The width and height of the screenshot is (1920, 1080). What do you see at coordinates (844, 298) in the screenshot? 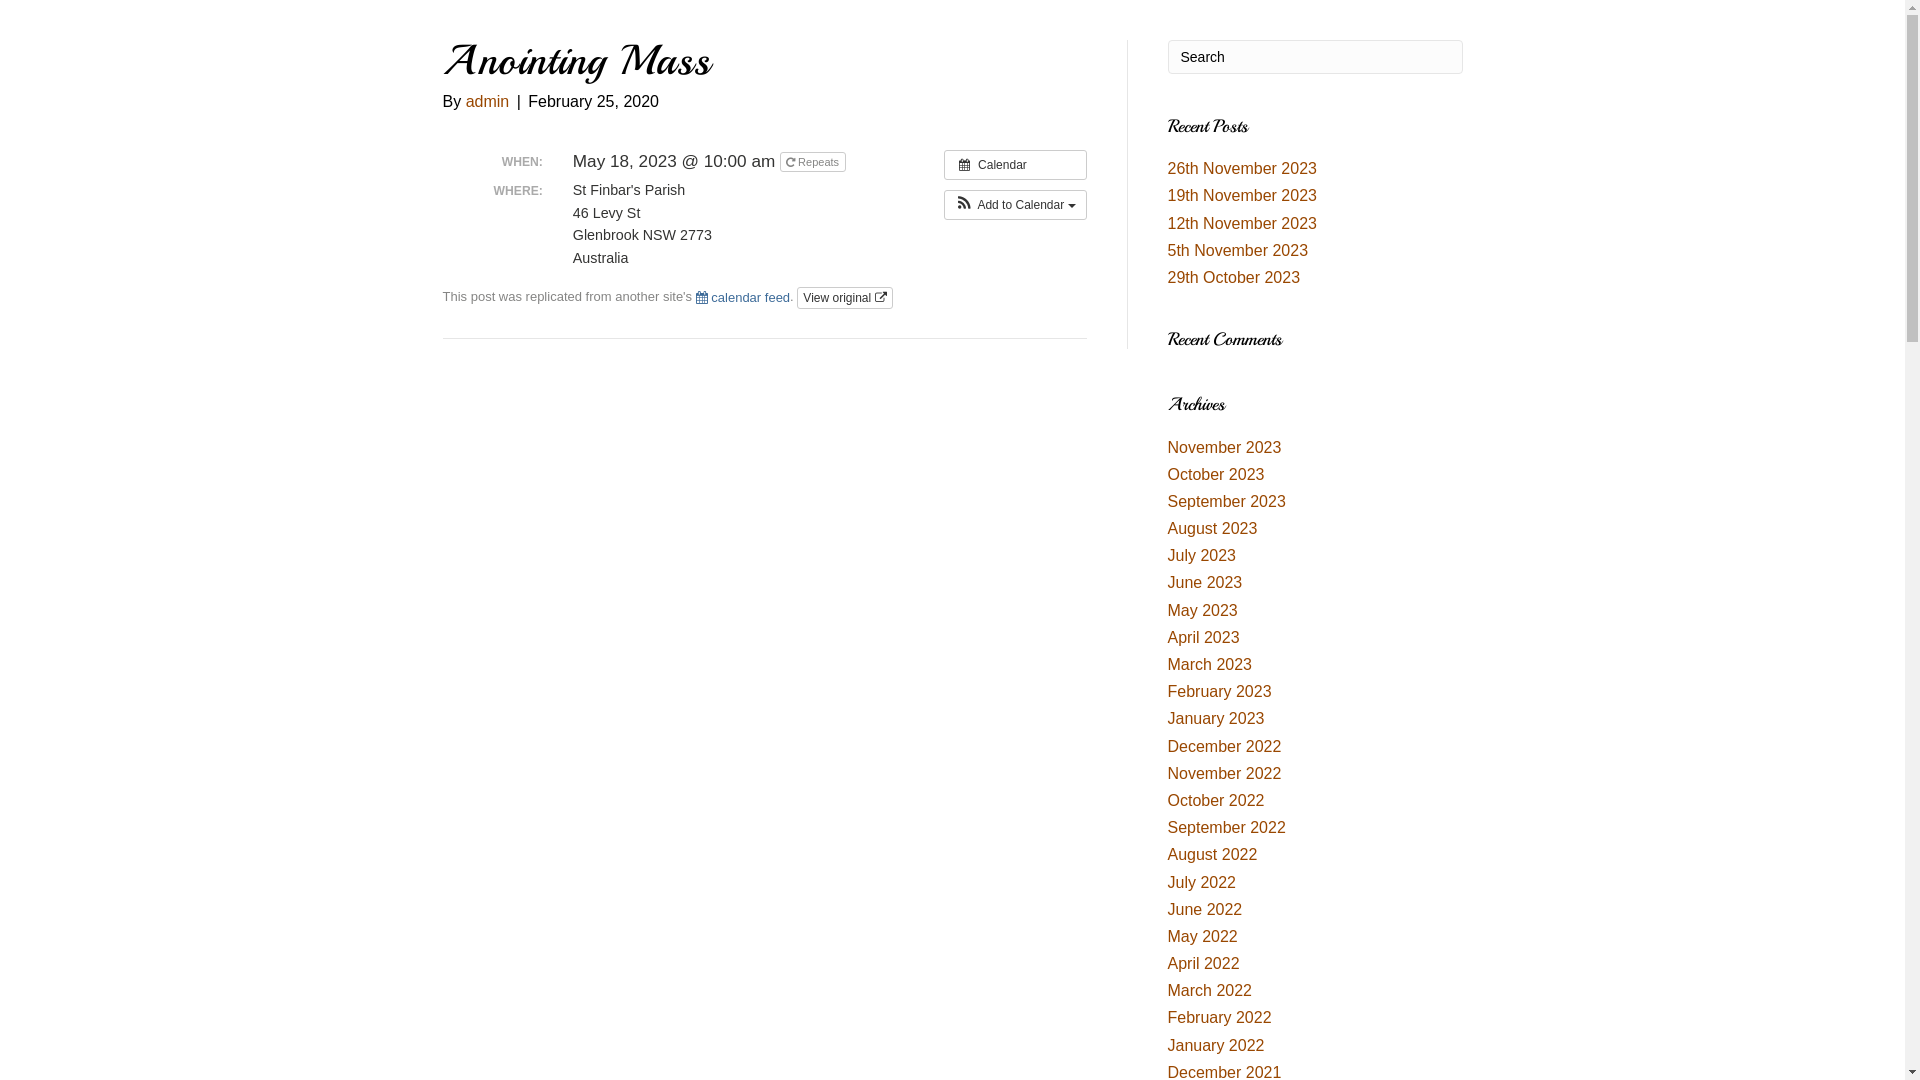
I see `View original` at bounding box center [844, 298].